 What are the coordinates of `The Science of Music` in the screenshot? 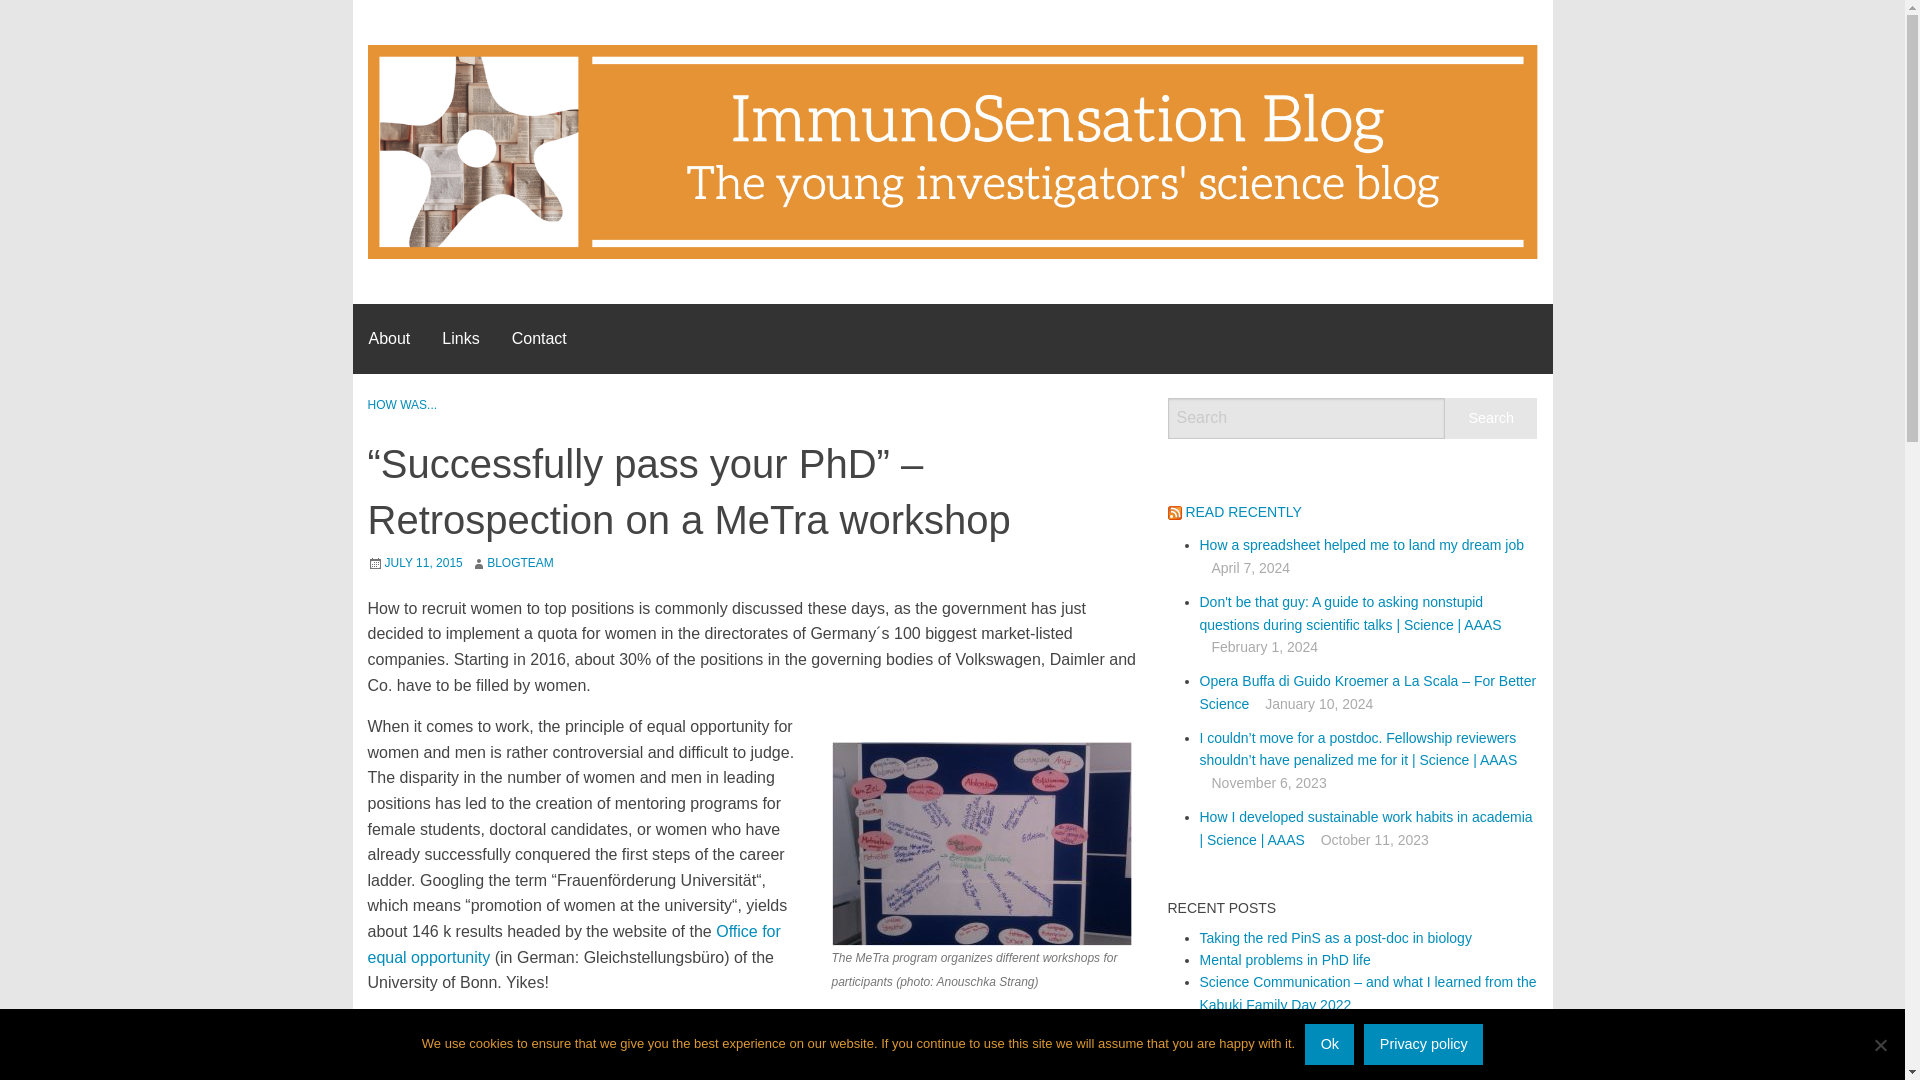 It's located at (1267, 1050).